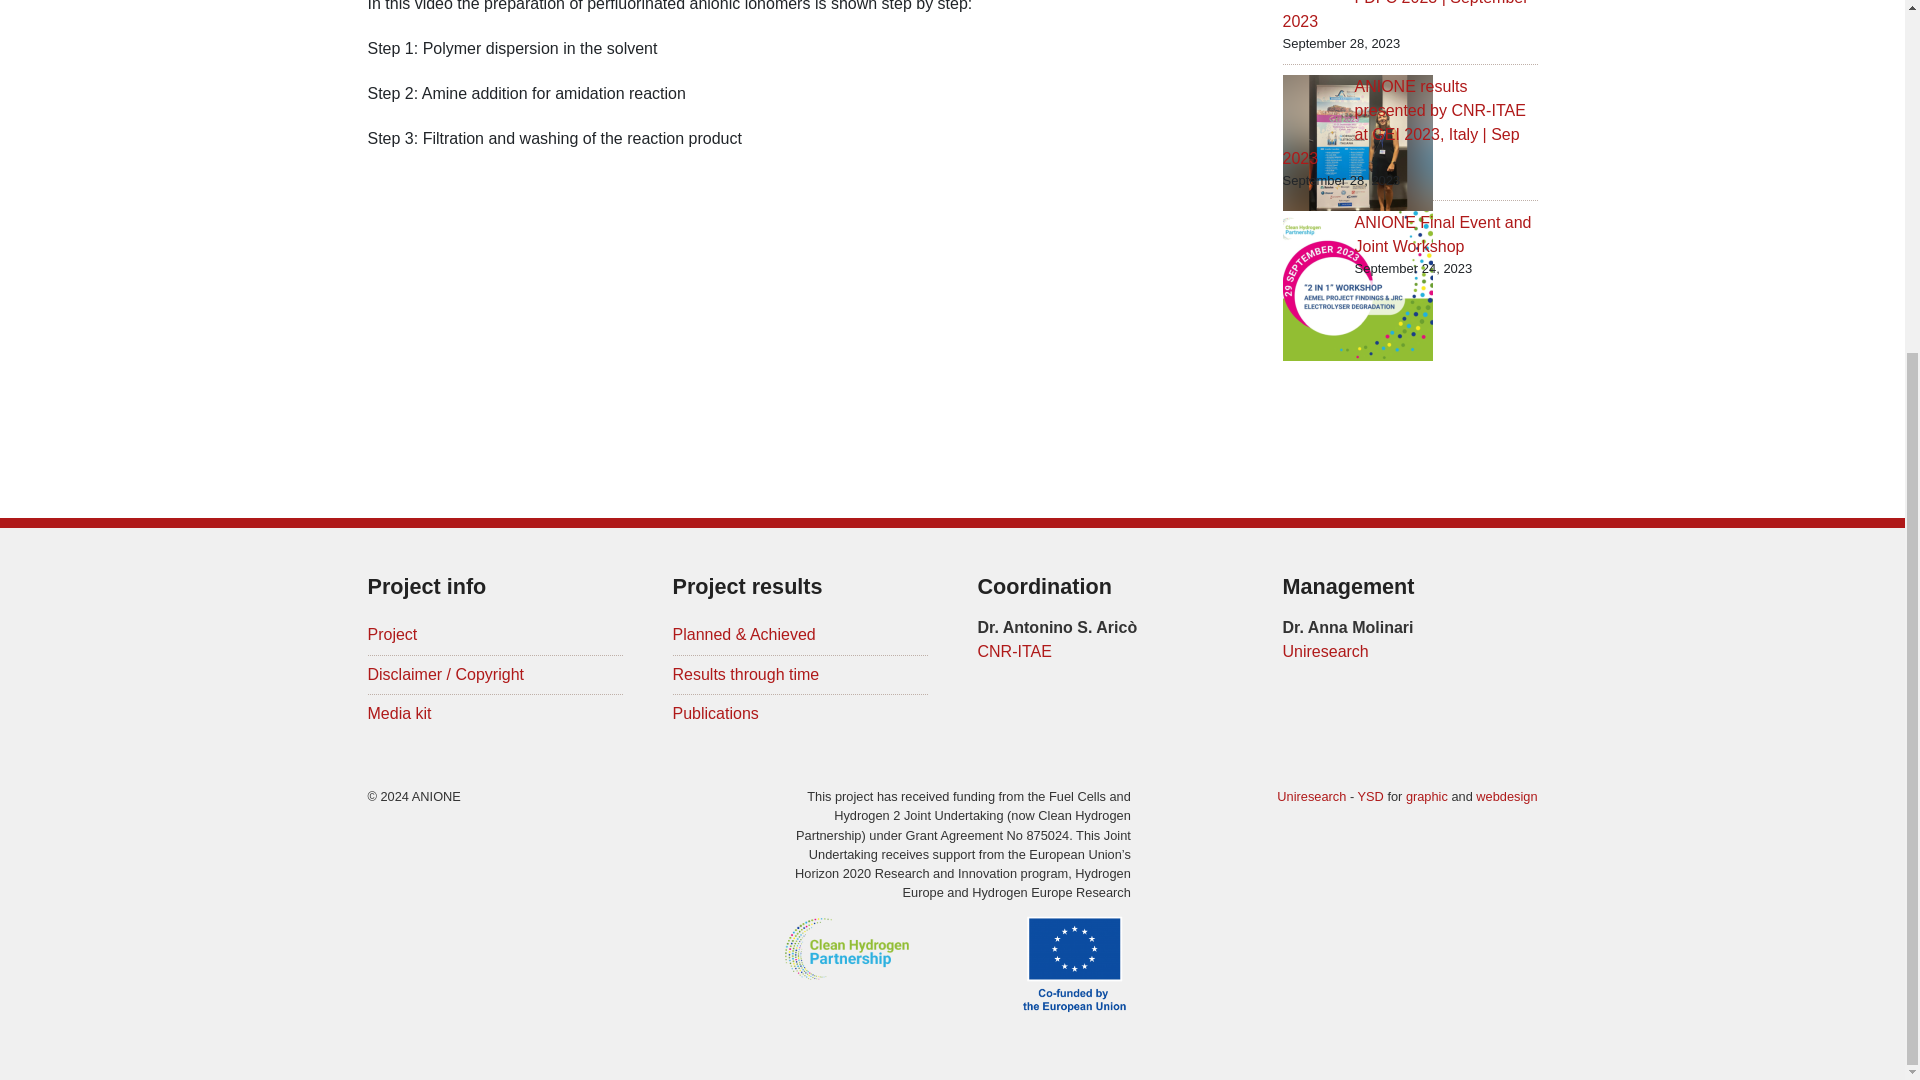  What do you see at coordinates (1370, 796) in the screenshot?
I see `Reclamebureau Yourstyledesign` at bounding box center [1370, 796].